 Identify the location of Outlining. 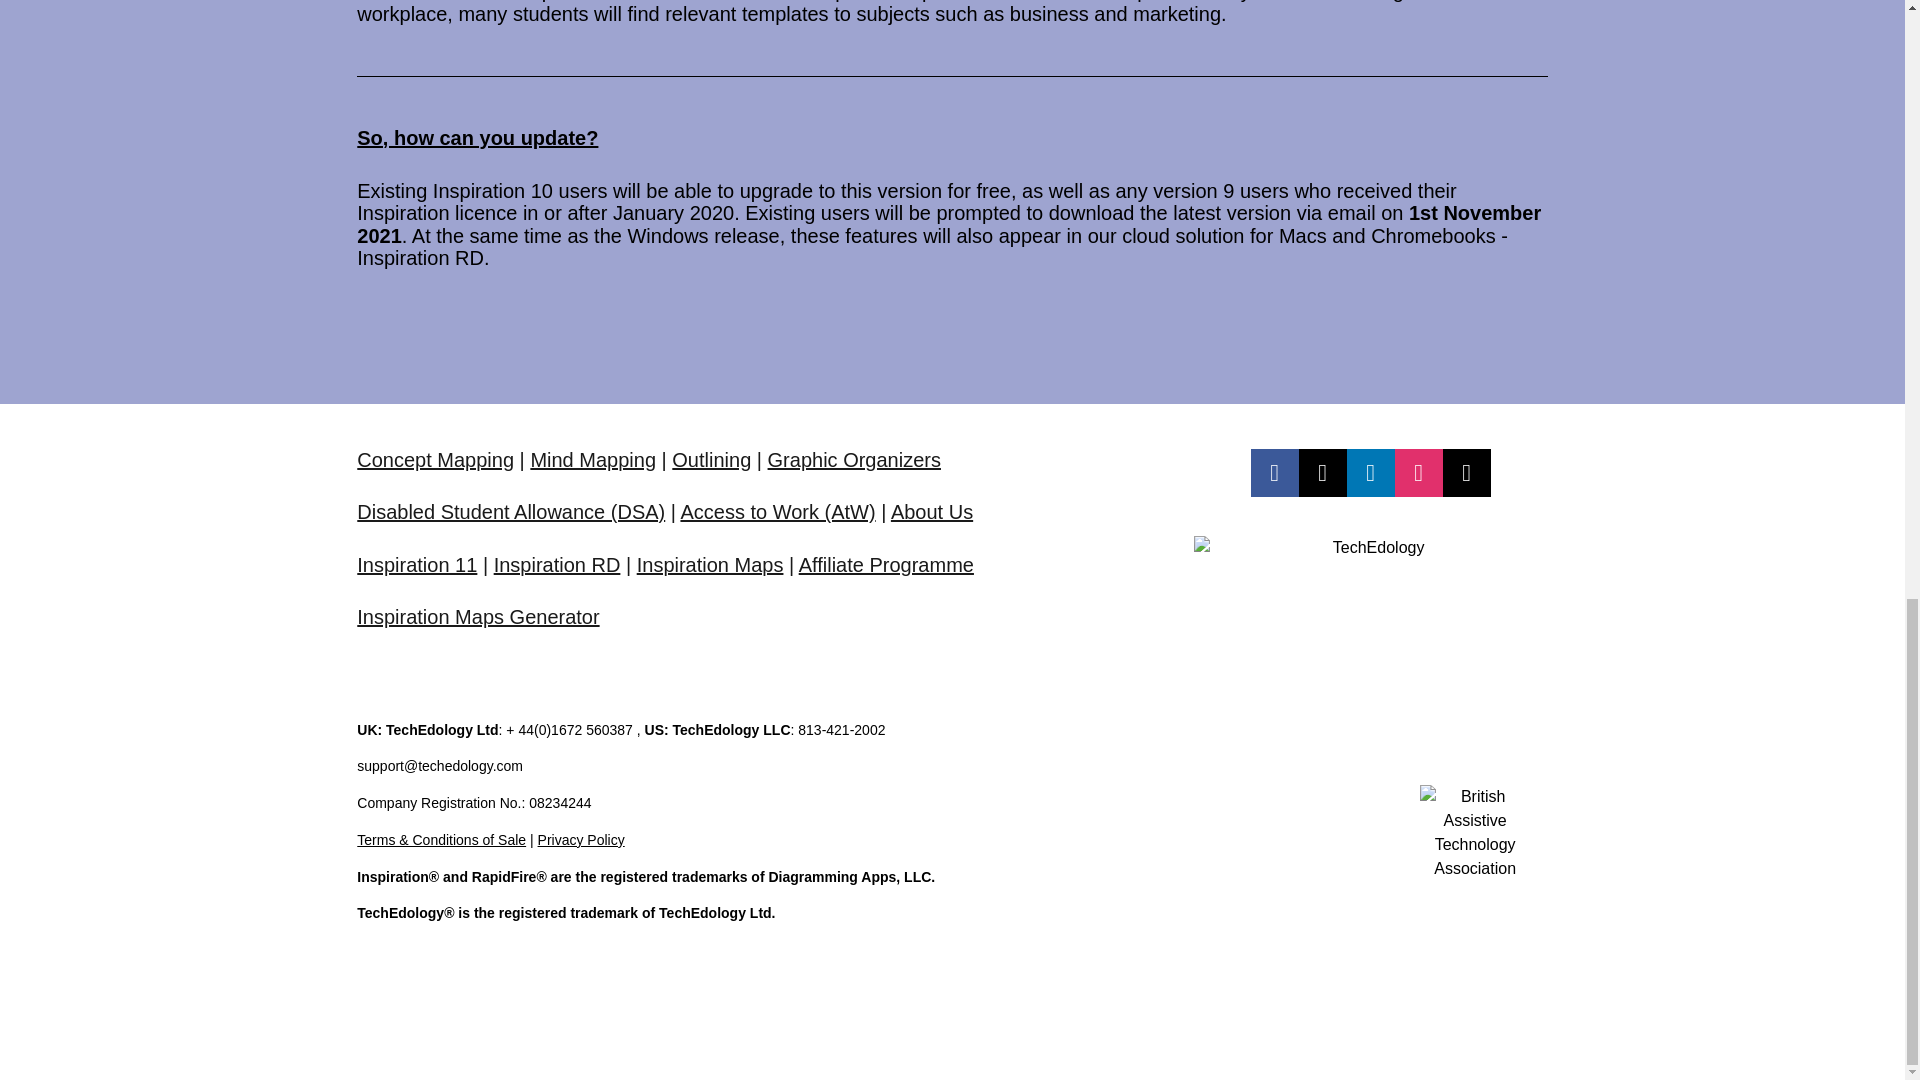
(711, 460).